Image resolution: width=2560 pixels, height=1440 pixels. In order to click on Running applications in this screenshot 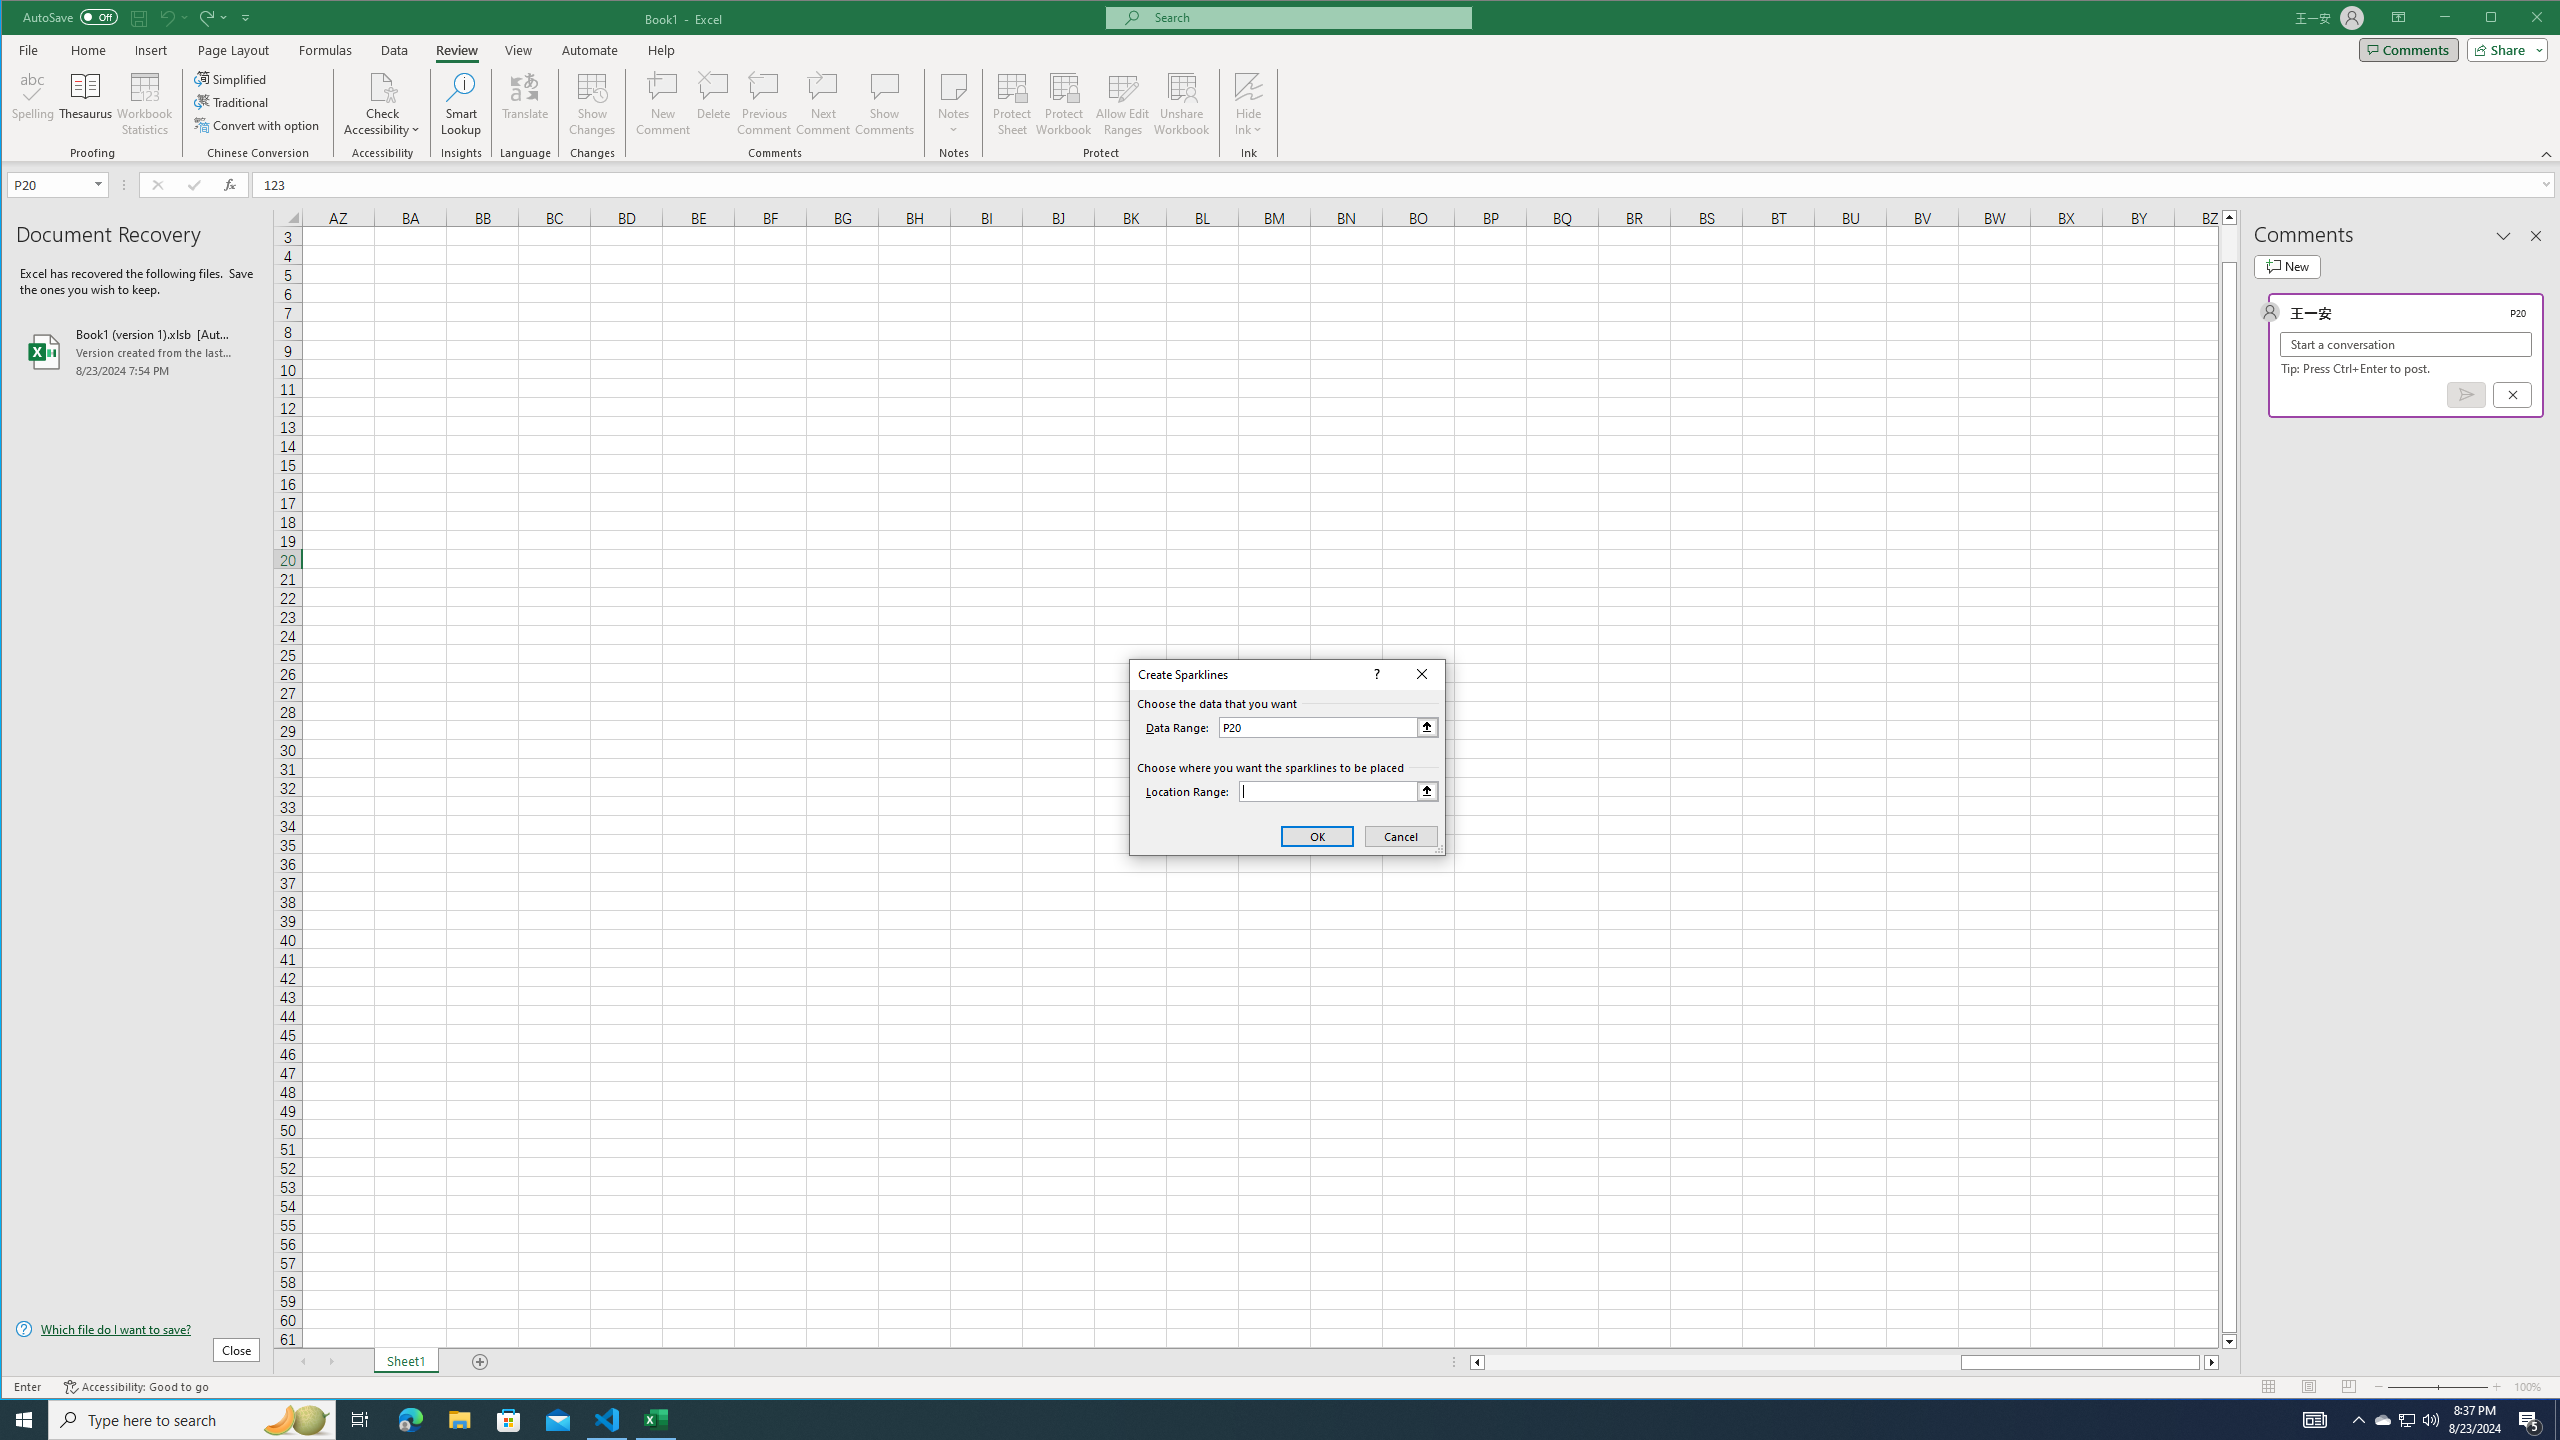, I will do `click(1262, 1420)`.